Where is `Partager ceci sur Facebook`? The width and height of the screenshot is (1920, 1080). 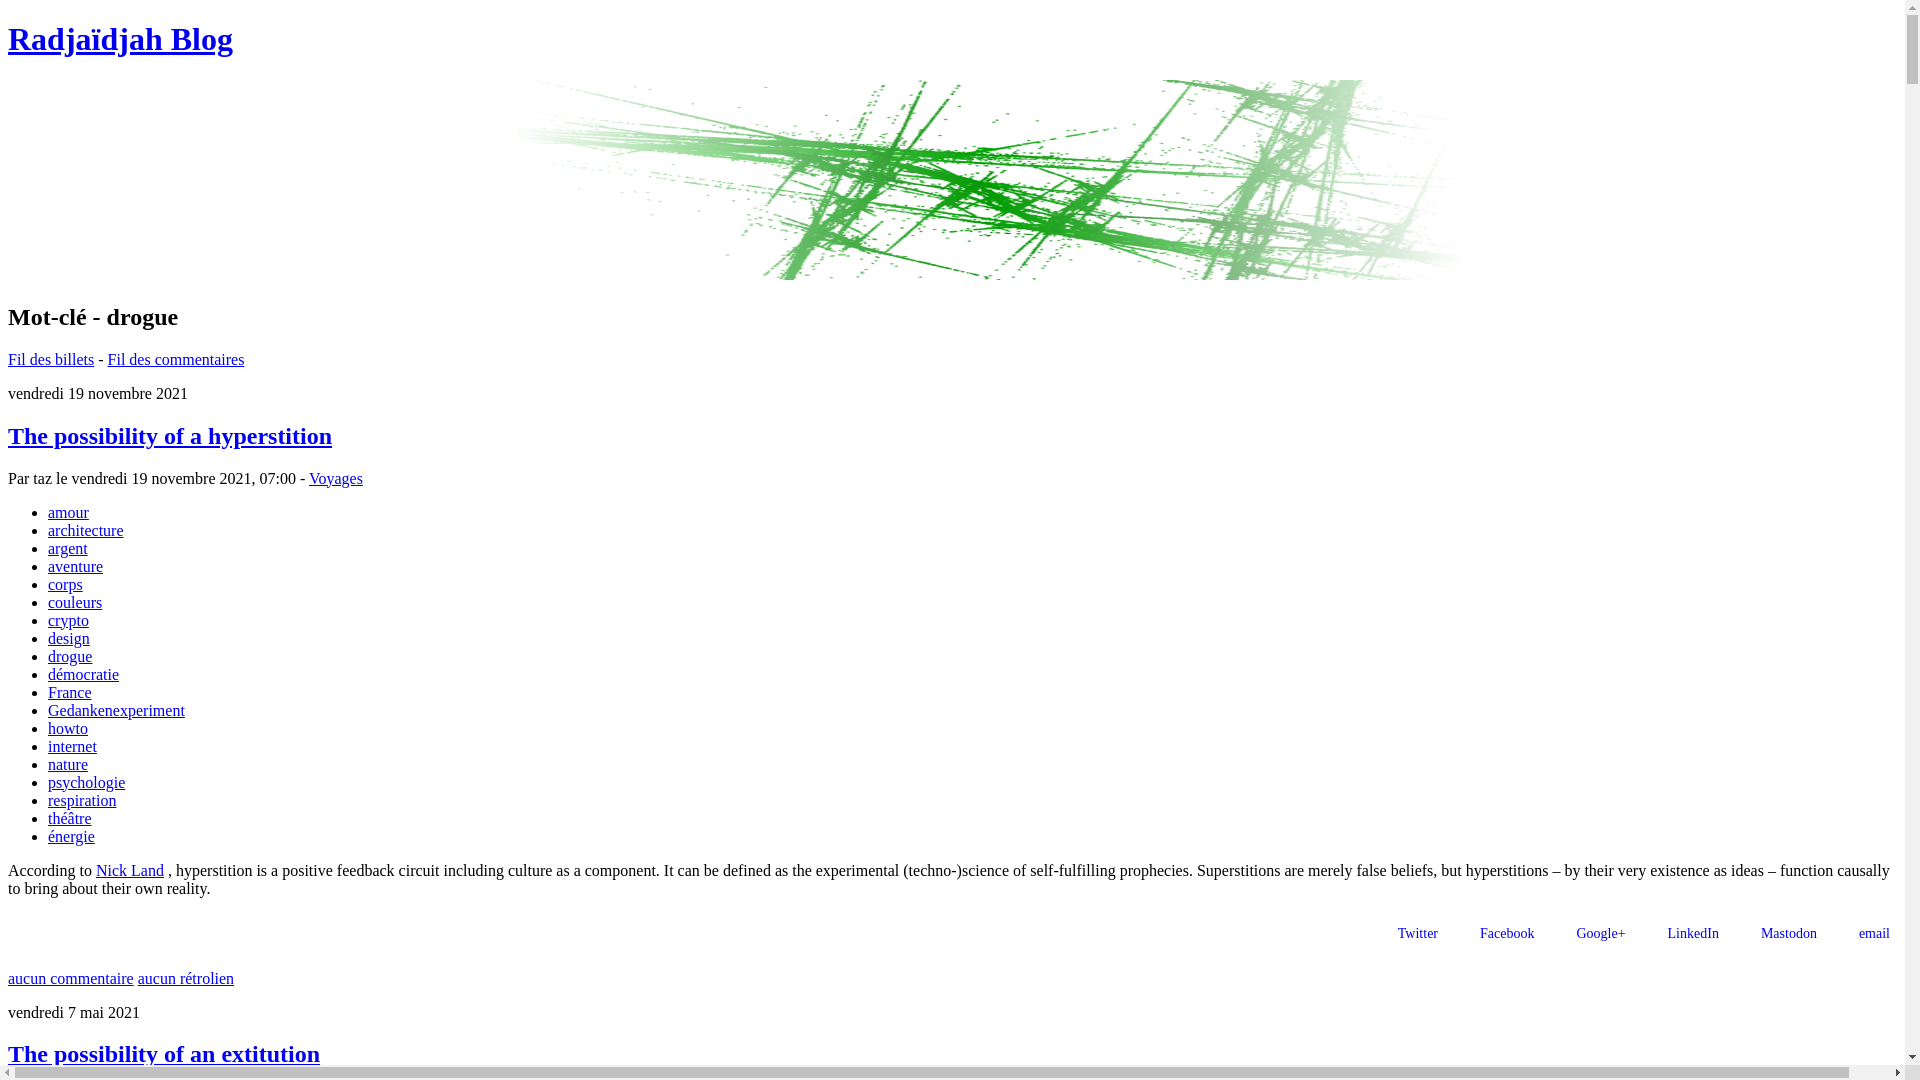
Partager ceci sur Facebook is located at coordinates (1496, 932).